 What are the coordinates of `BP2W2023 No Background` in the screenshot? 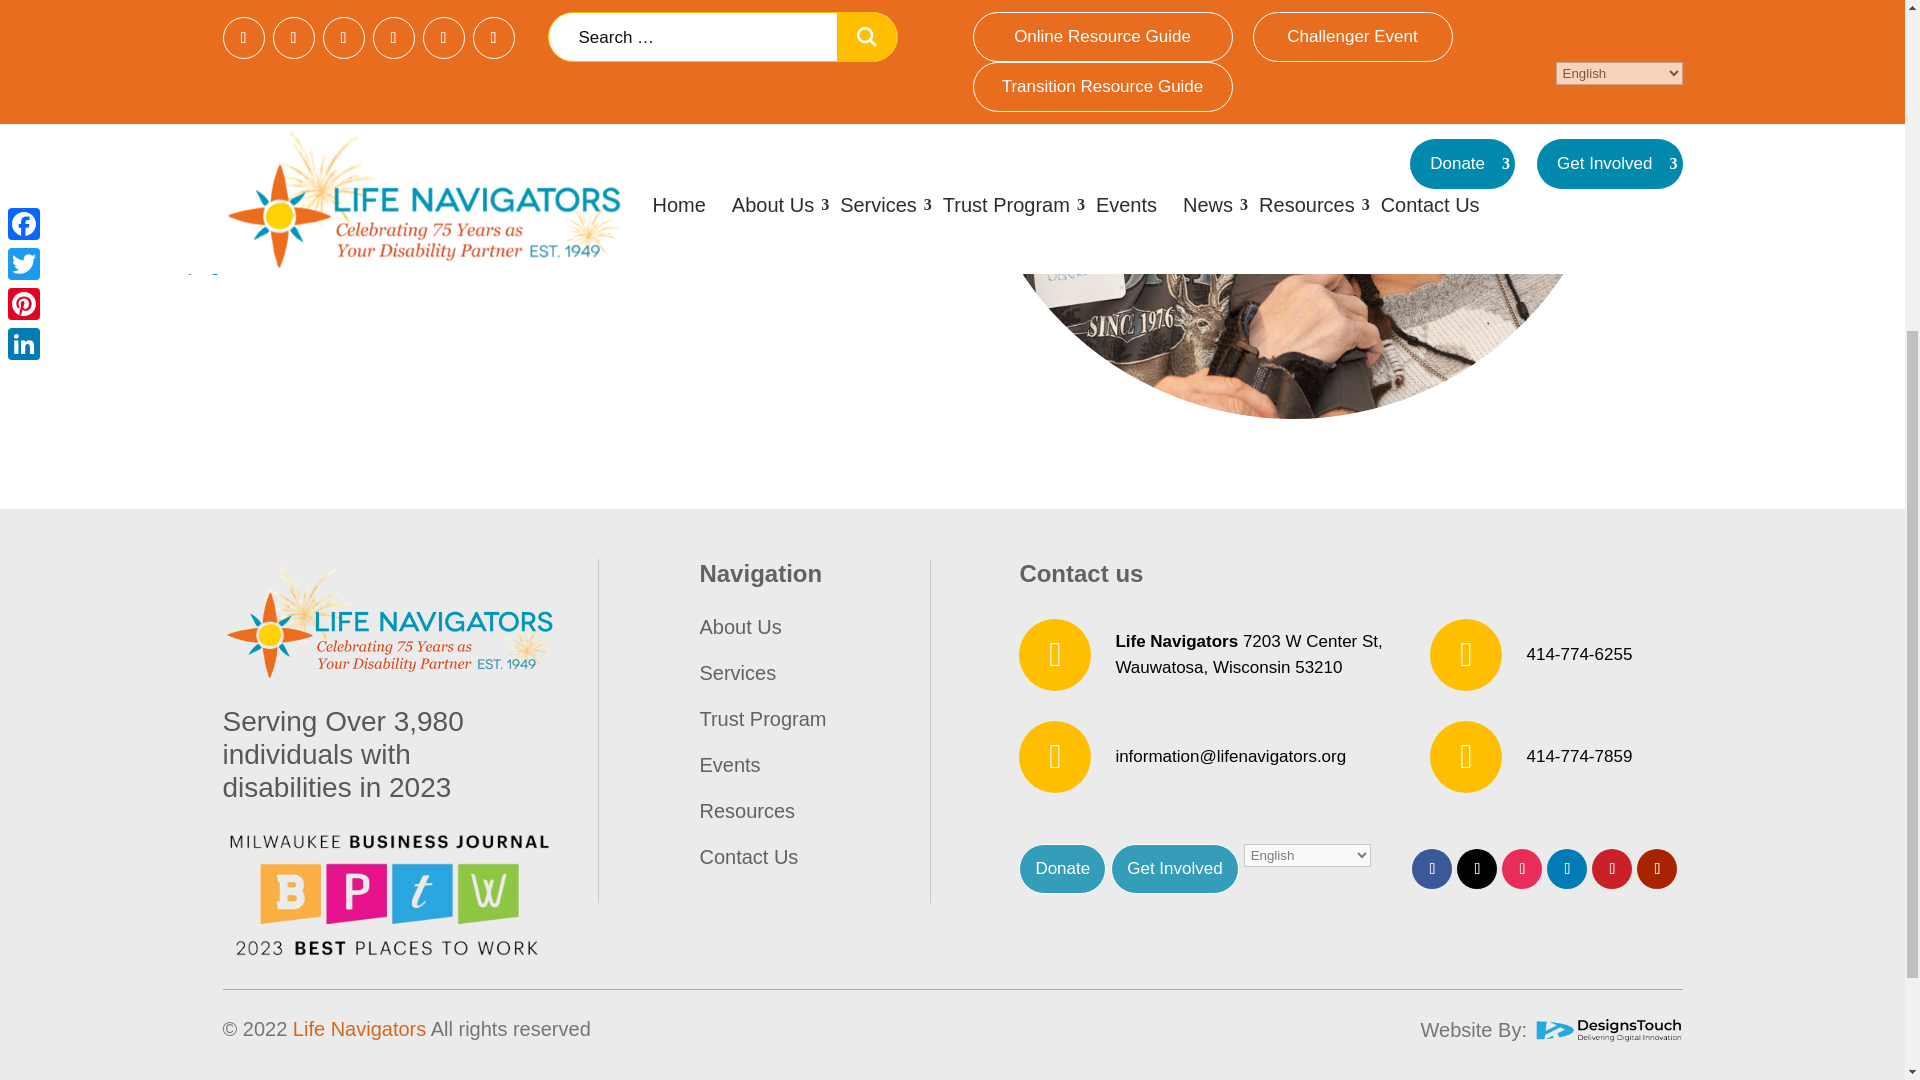 It's located at (388, 895).